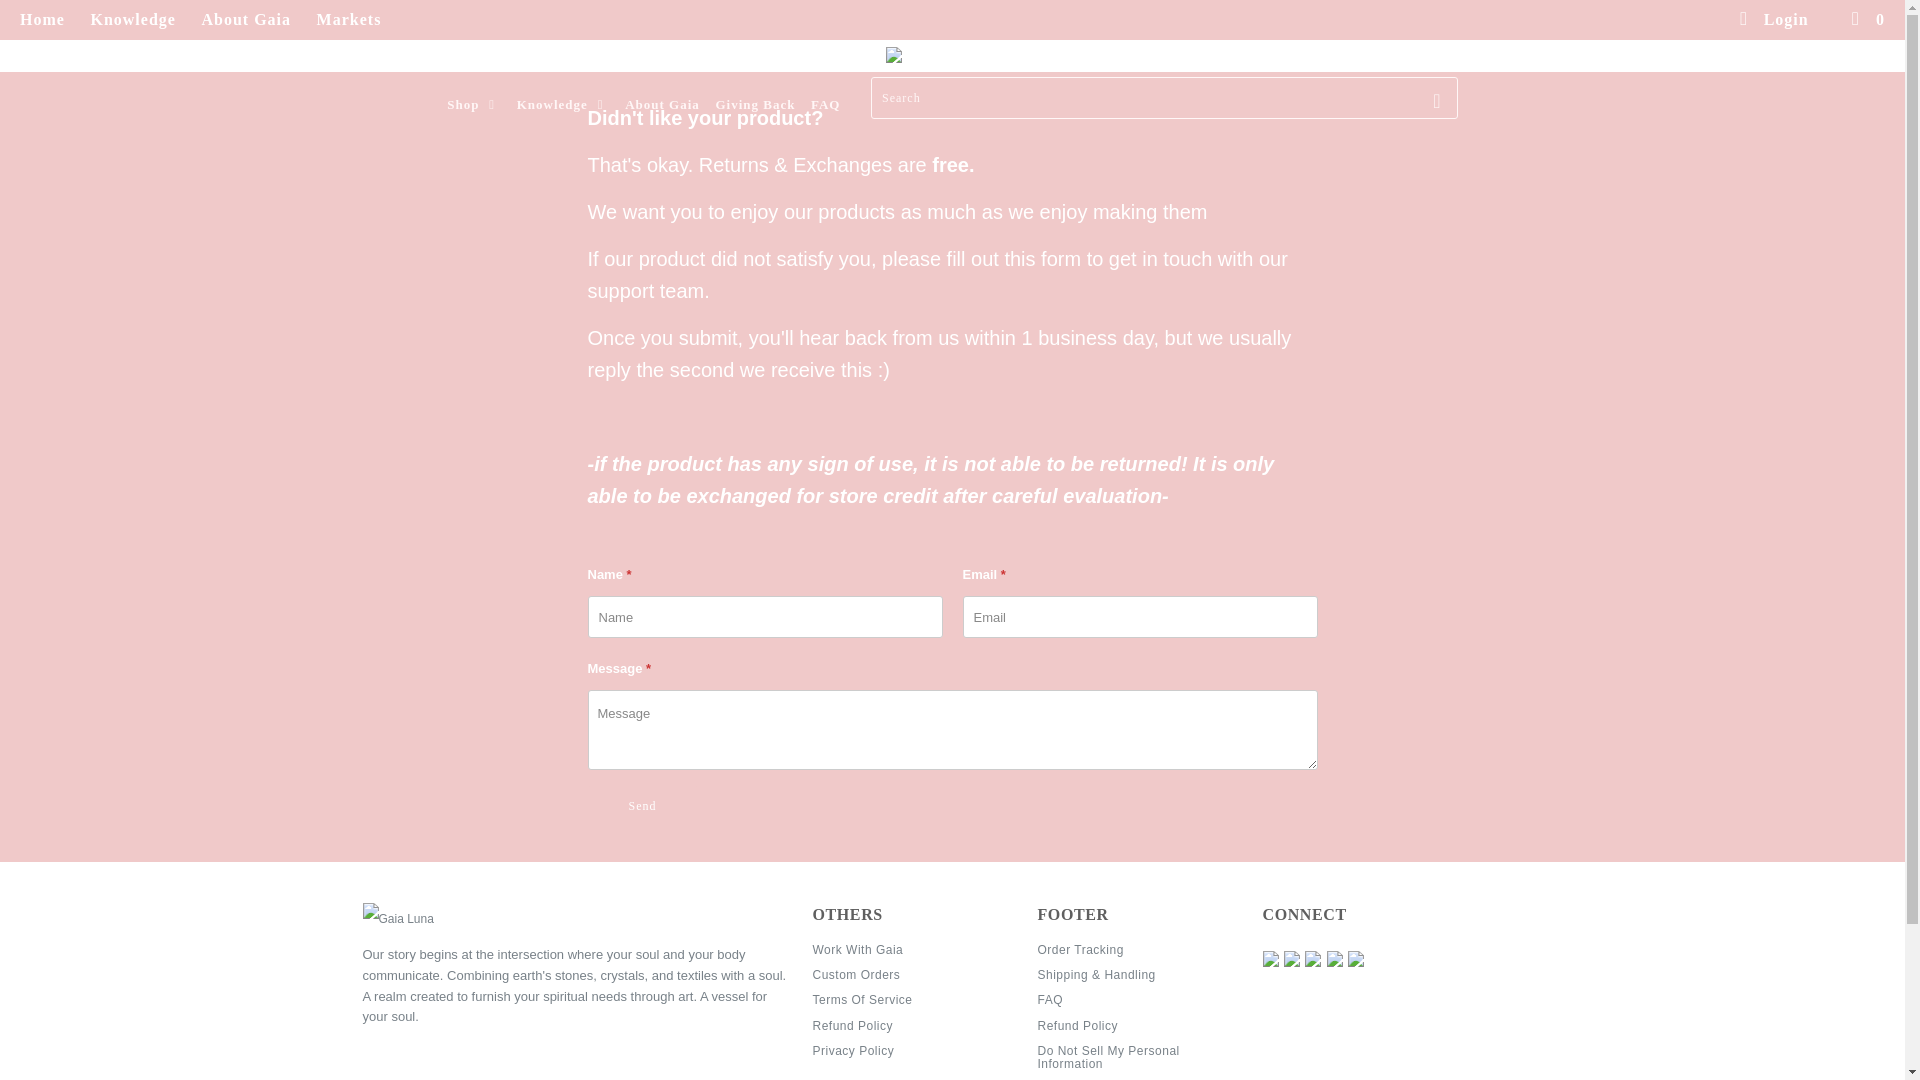 This screenshot has width=1920, height=1080. Describe the element at coordinates (349, 20) in the screenshot. I see `Markets` at that location.